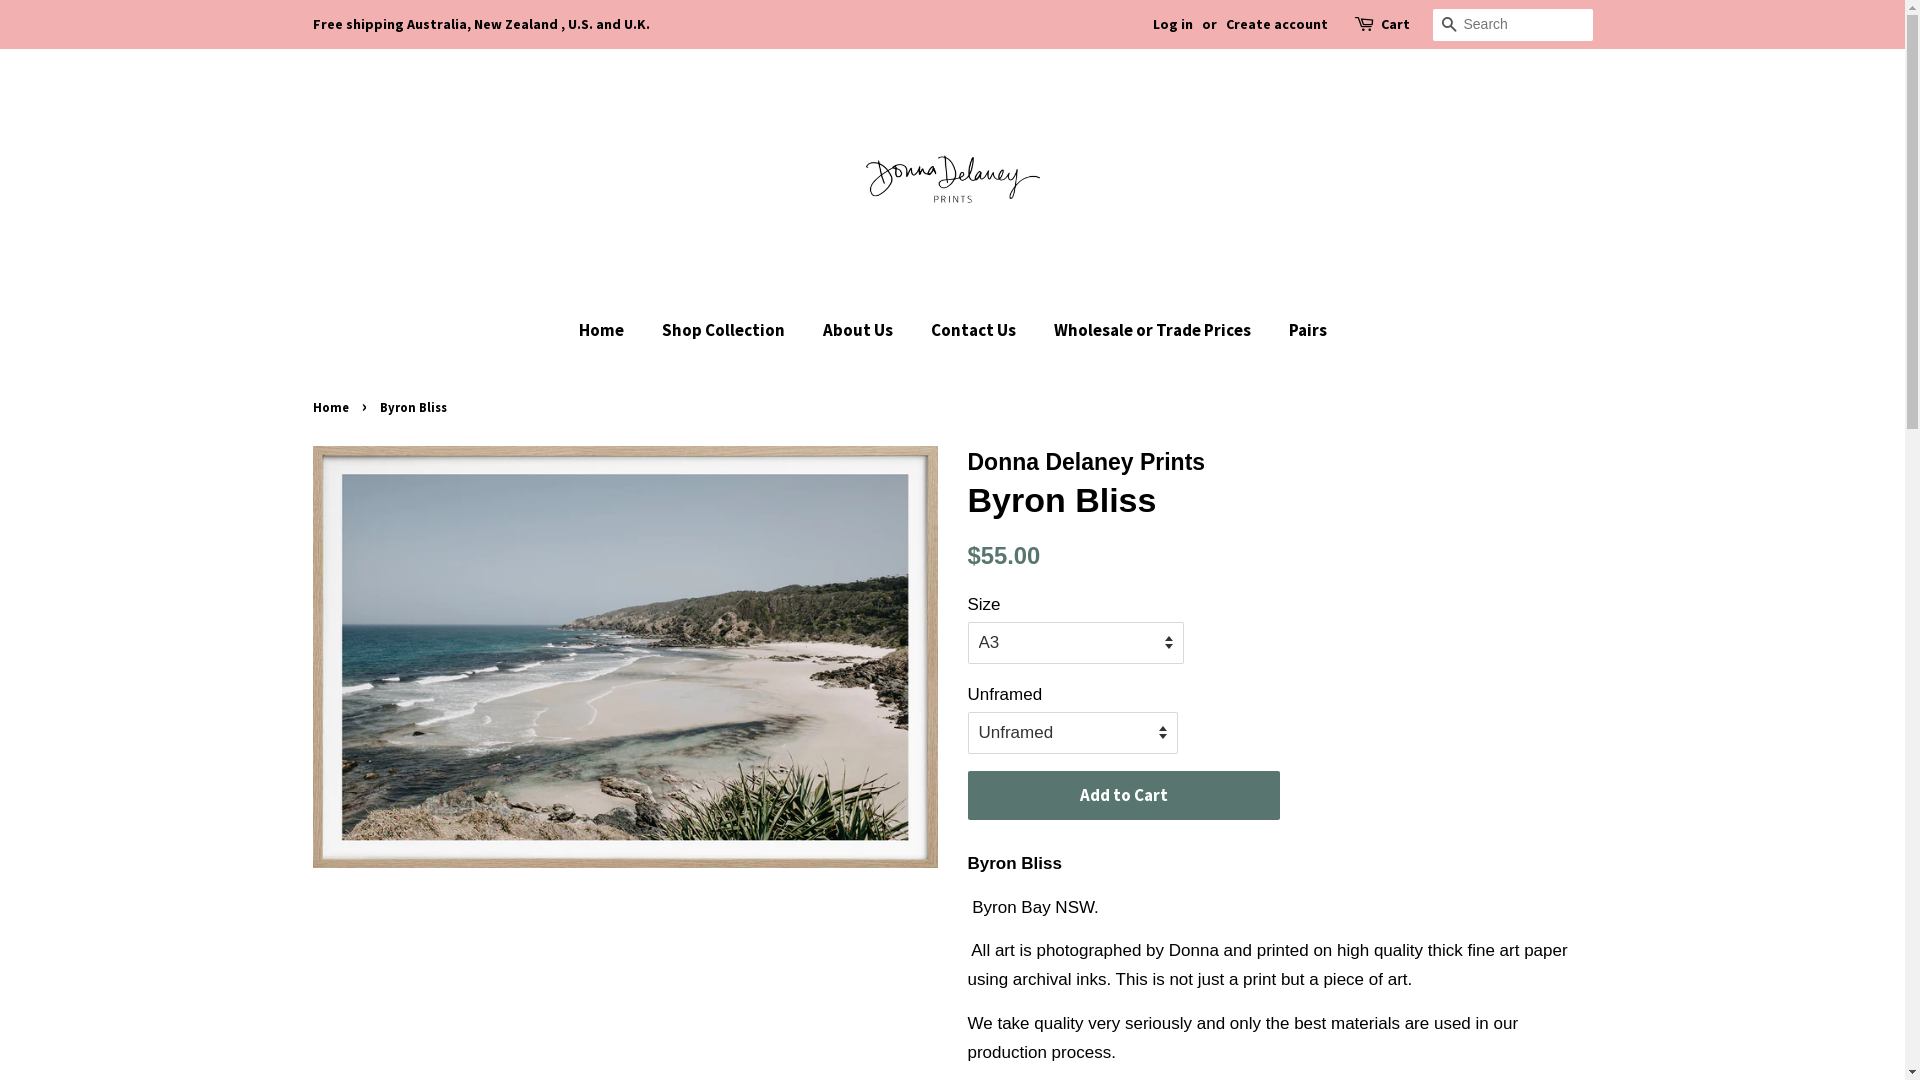 This screenshot has width=1920, height=1080. Describe the element at coordinates (1277, 24) in the screenshot. I see `Create account` at that location.